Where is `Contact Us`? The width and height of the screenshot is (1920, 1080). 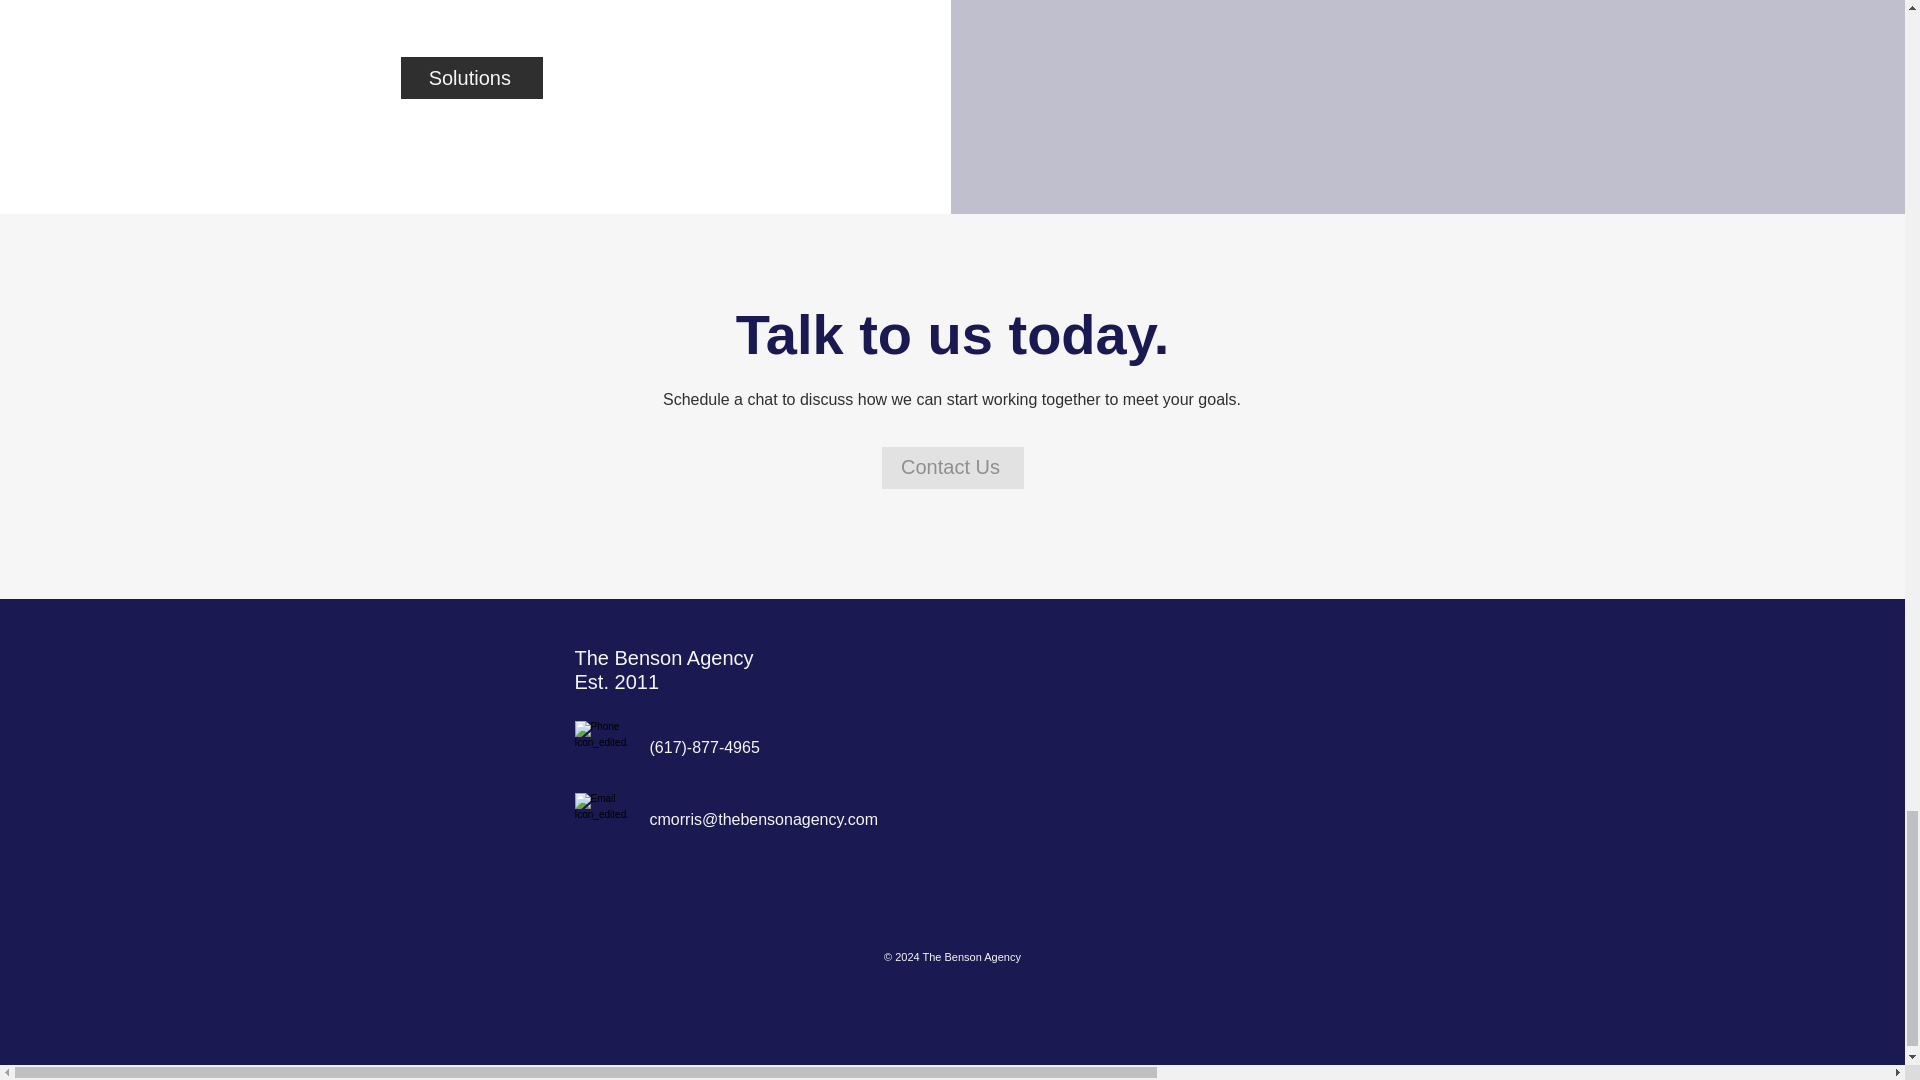
Contact Us is located at coordinates (952, 468).